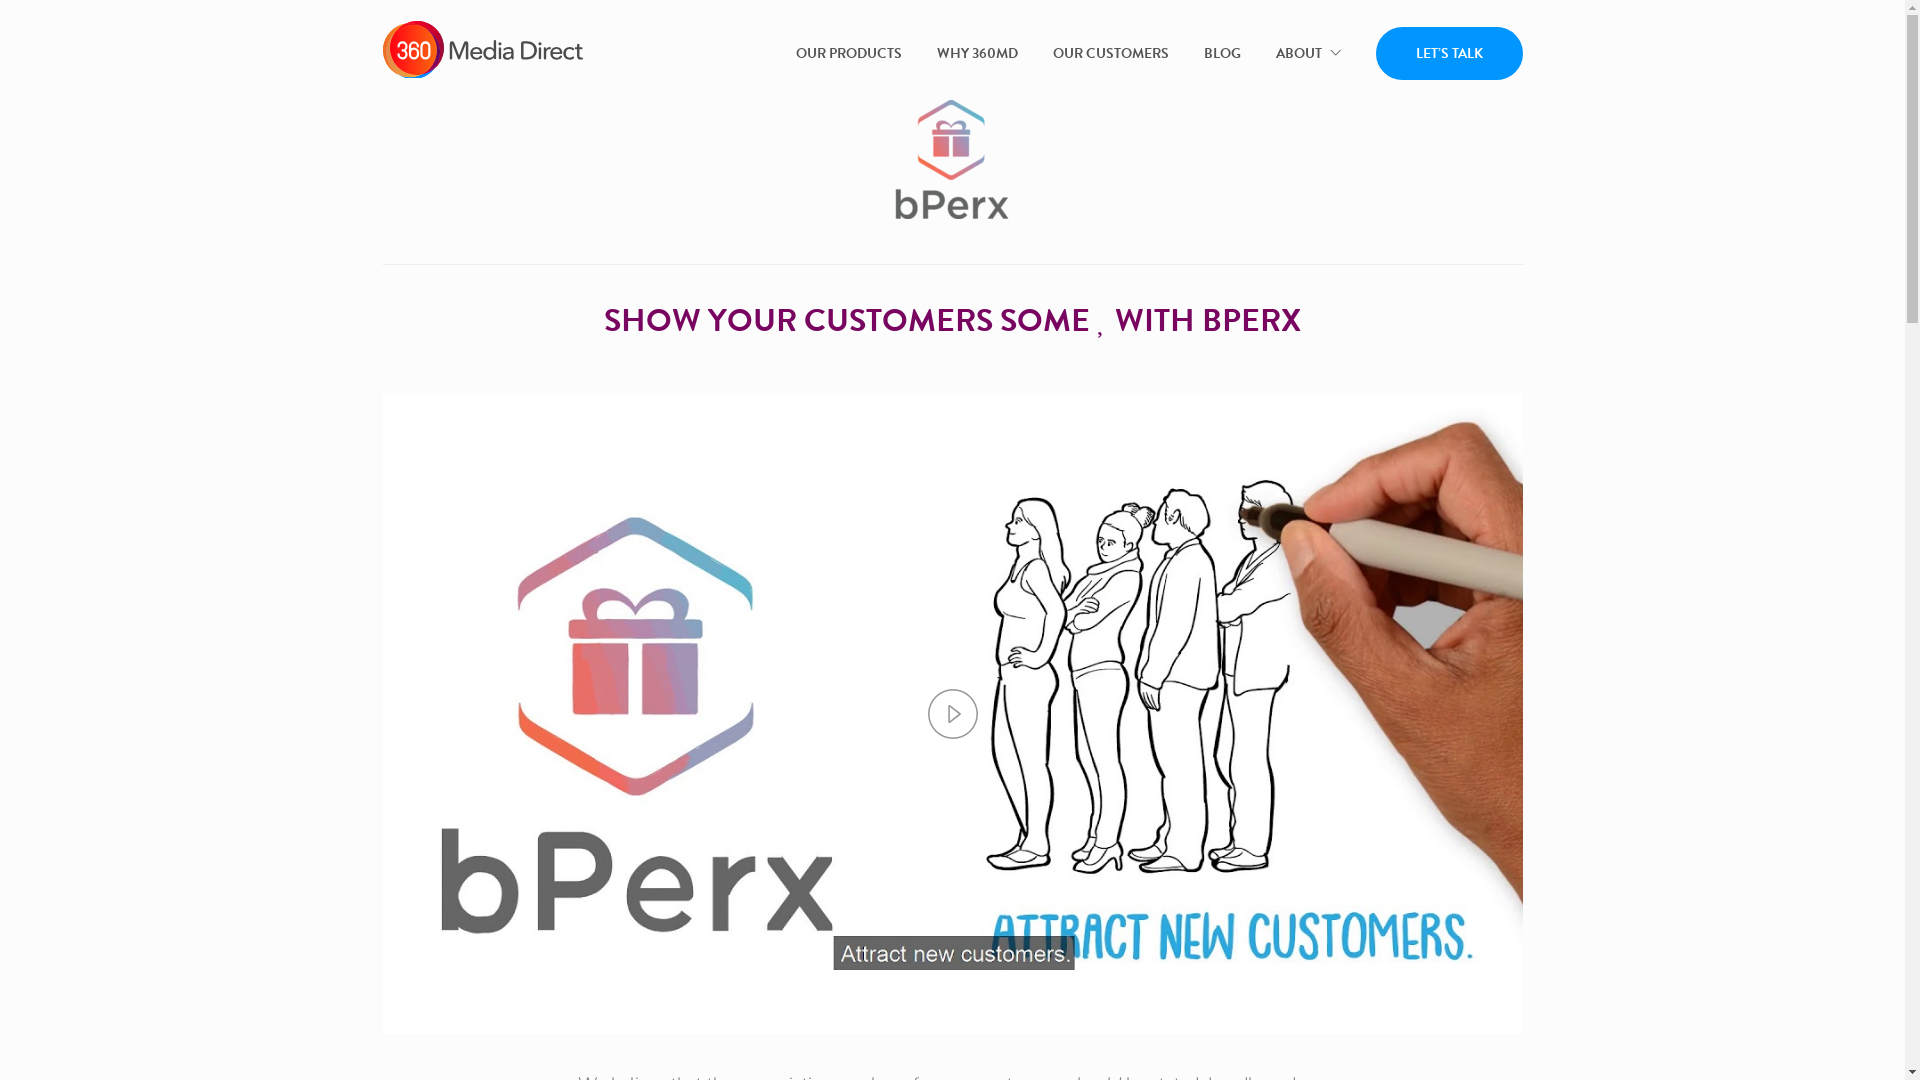 Image resolution: width=1920 pixels, height=1080 pixels. What do you see at coordinates (1110, 54) in the screenshot?
I see `OUR CUSTOMERS` at bounding box center [1110, 54].